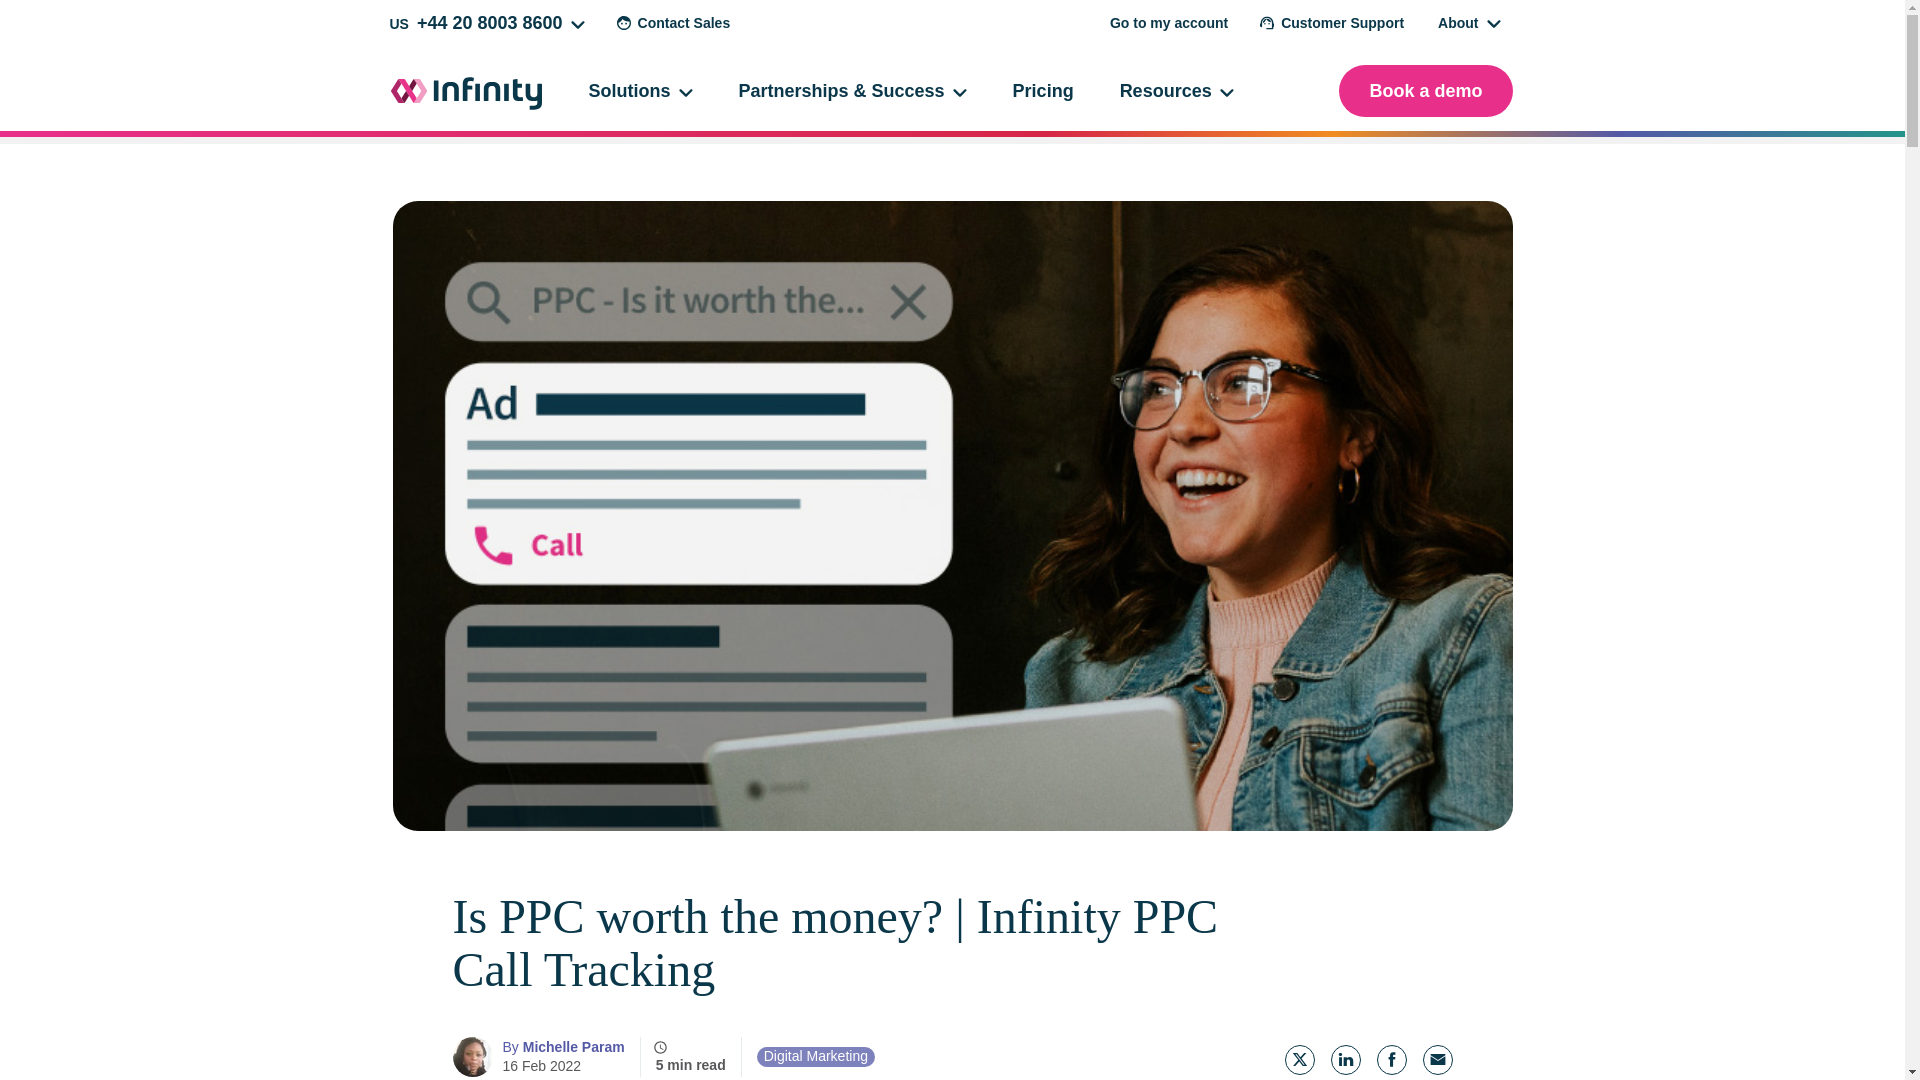  What do you see at coordinates (1169, 22) in the screenshot?
I see `Go to my account` at bounding box center [1169, 22].